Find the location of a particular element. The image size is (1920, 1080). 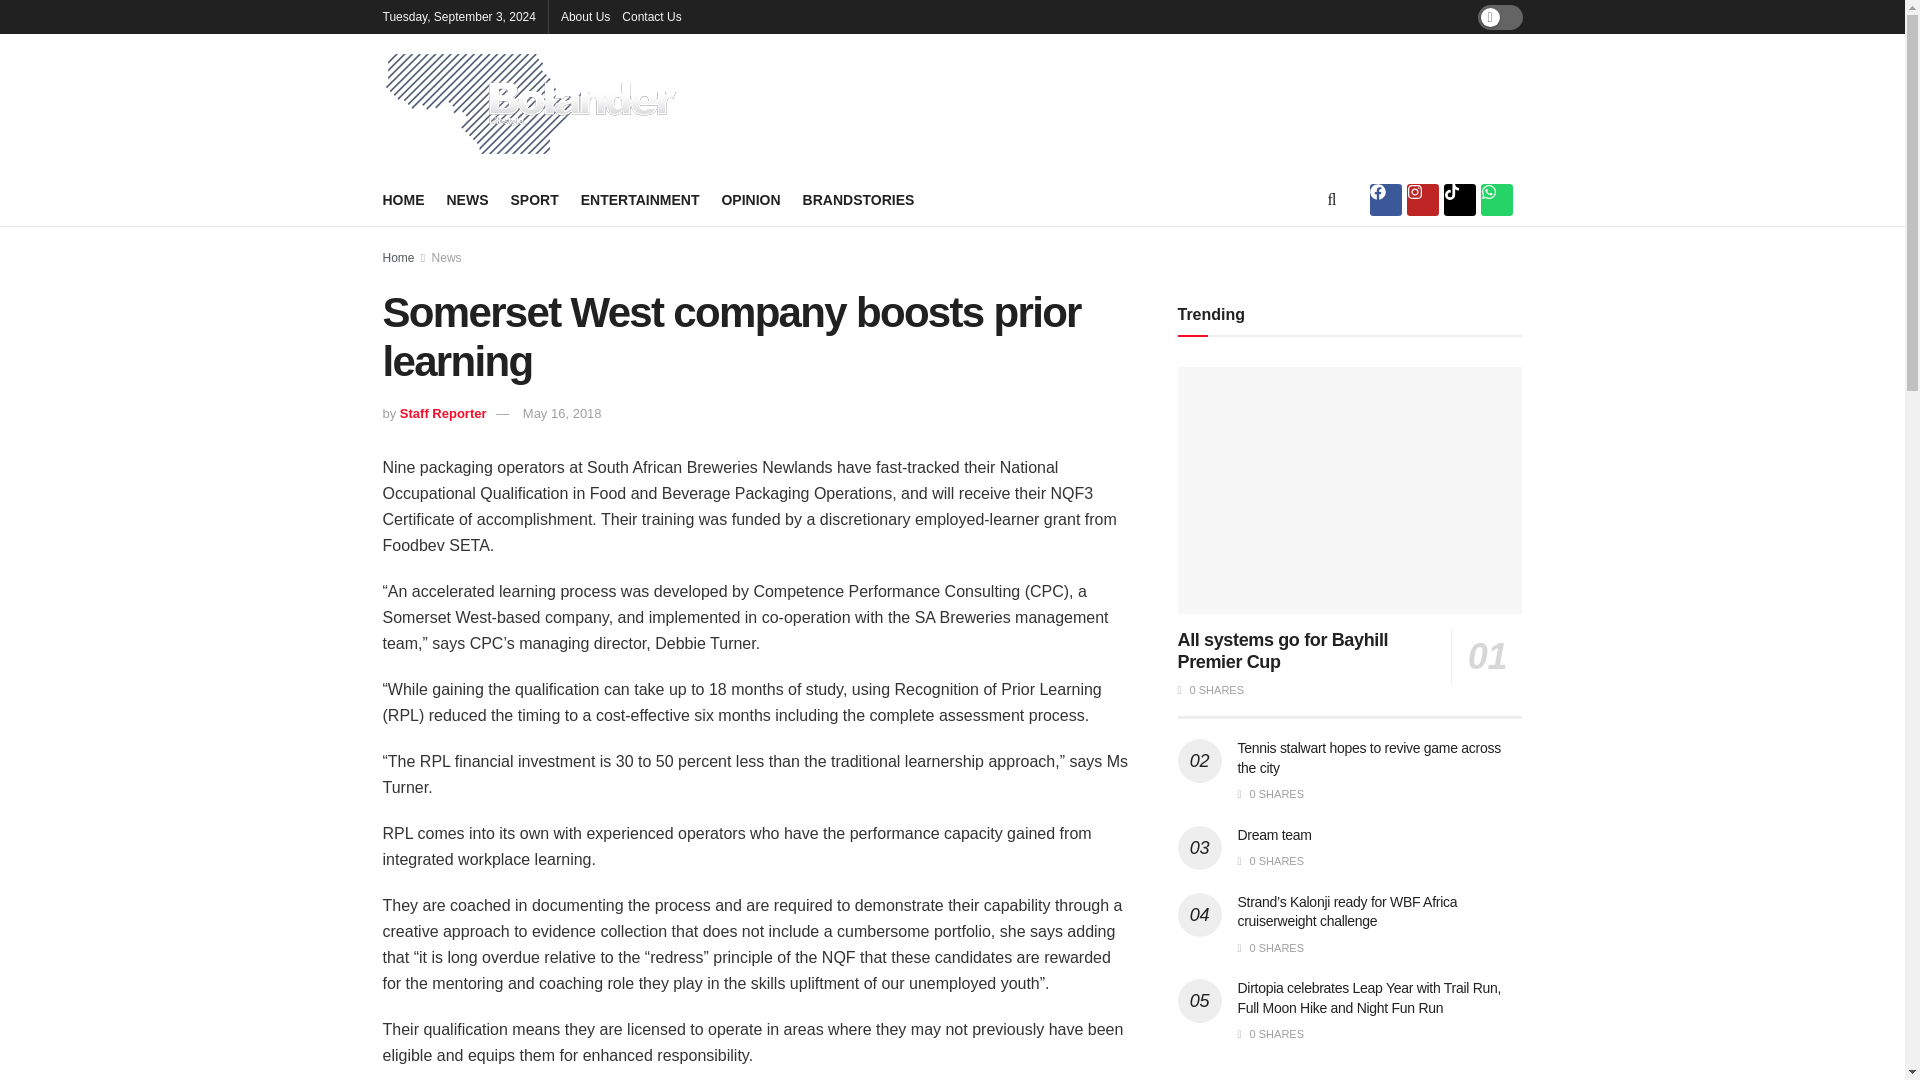

OPINION is located at coordinates (750, 199).